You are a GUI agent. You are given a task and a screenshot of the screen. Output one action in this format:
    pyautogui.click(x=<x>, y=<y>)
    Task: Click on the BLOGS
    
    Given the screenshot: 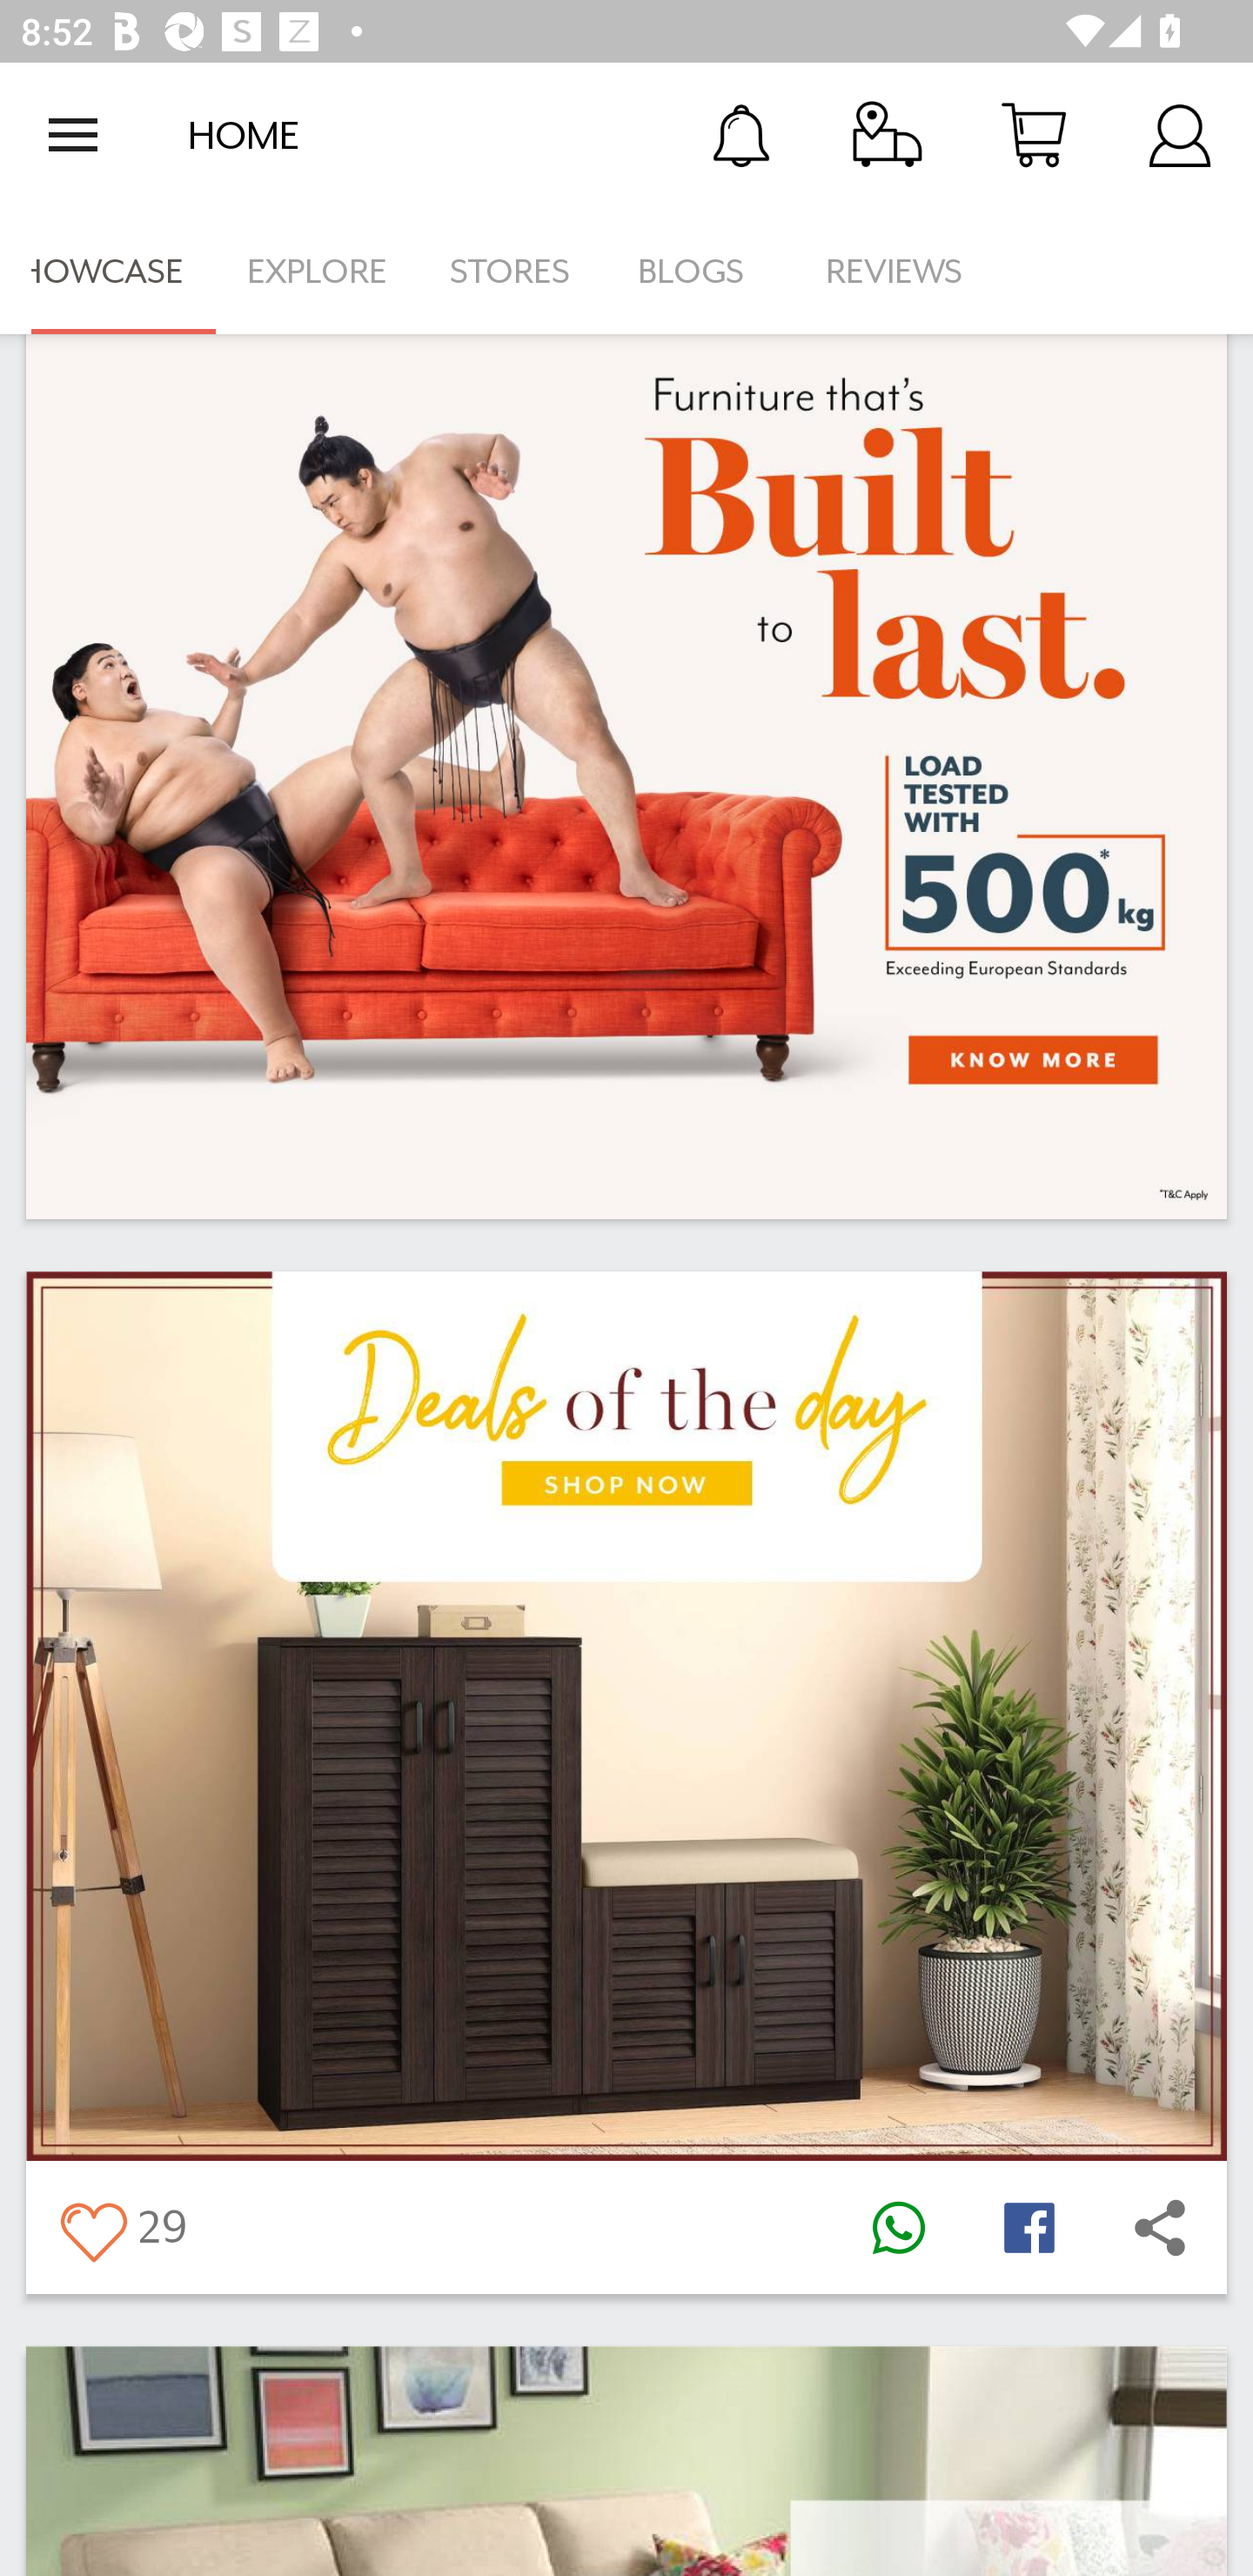 What is the action you would take?
    pyautogui.click(x=700, y=272)
    